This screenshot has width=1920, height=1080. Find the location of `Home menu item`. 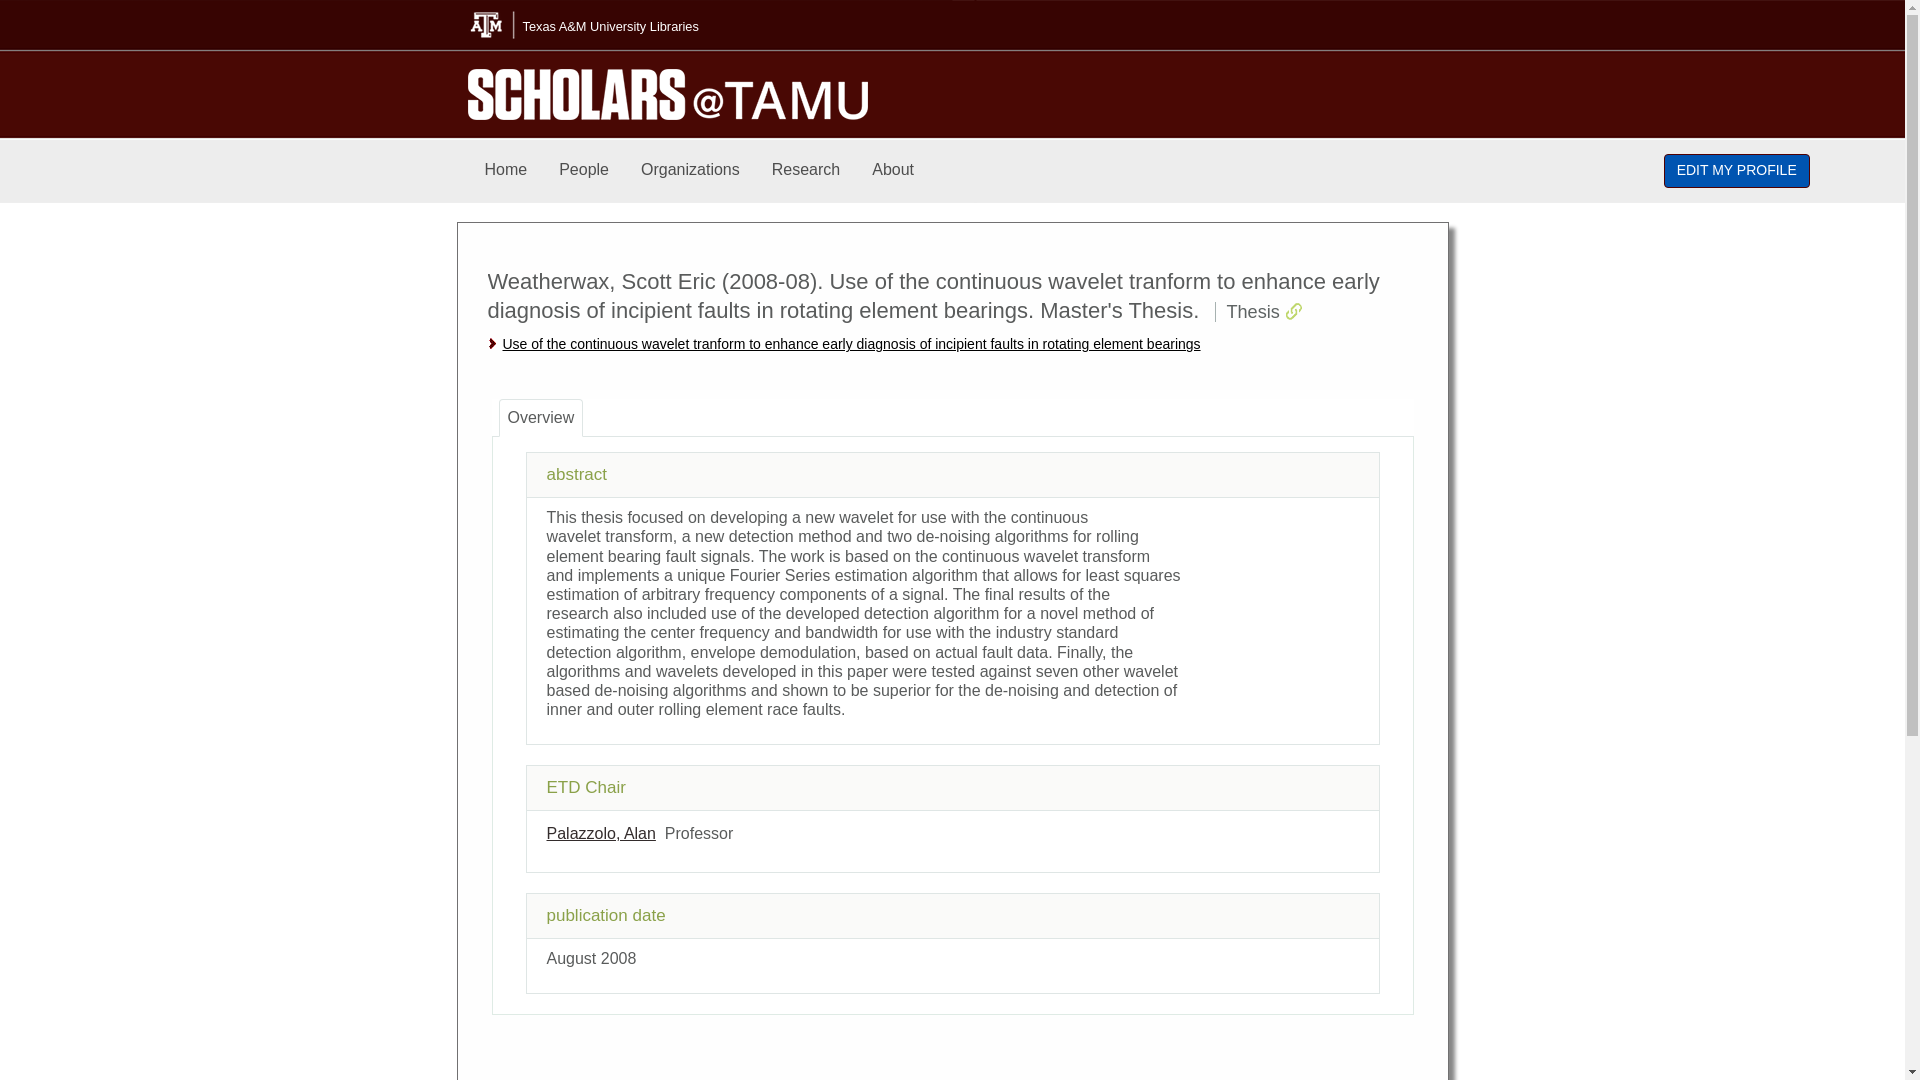

Home menu item is located at coordinates (506, 170).